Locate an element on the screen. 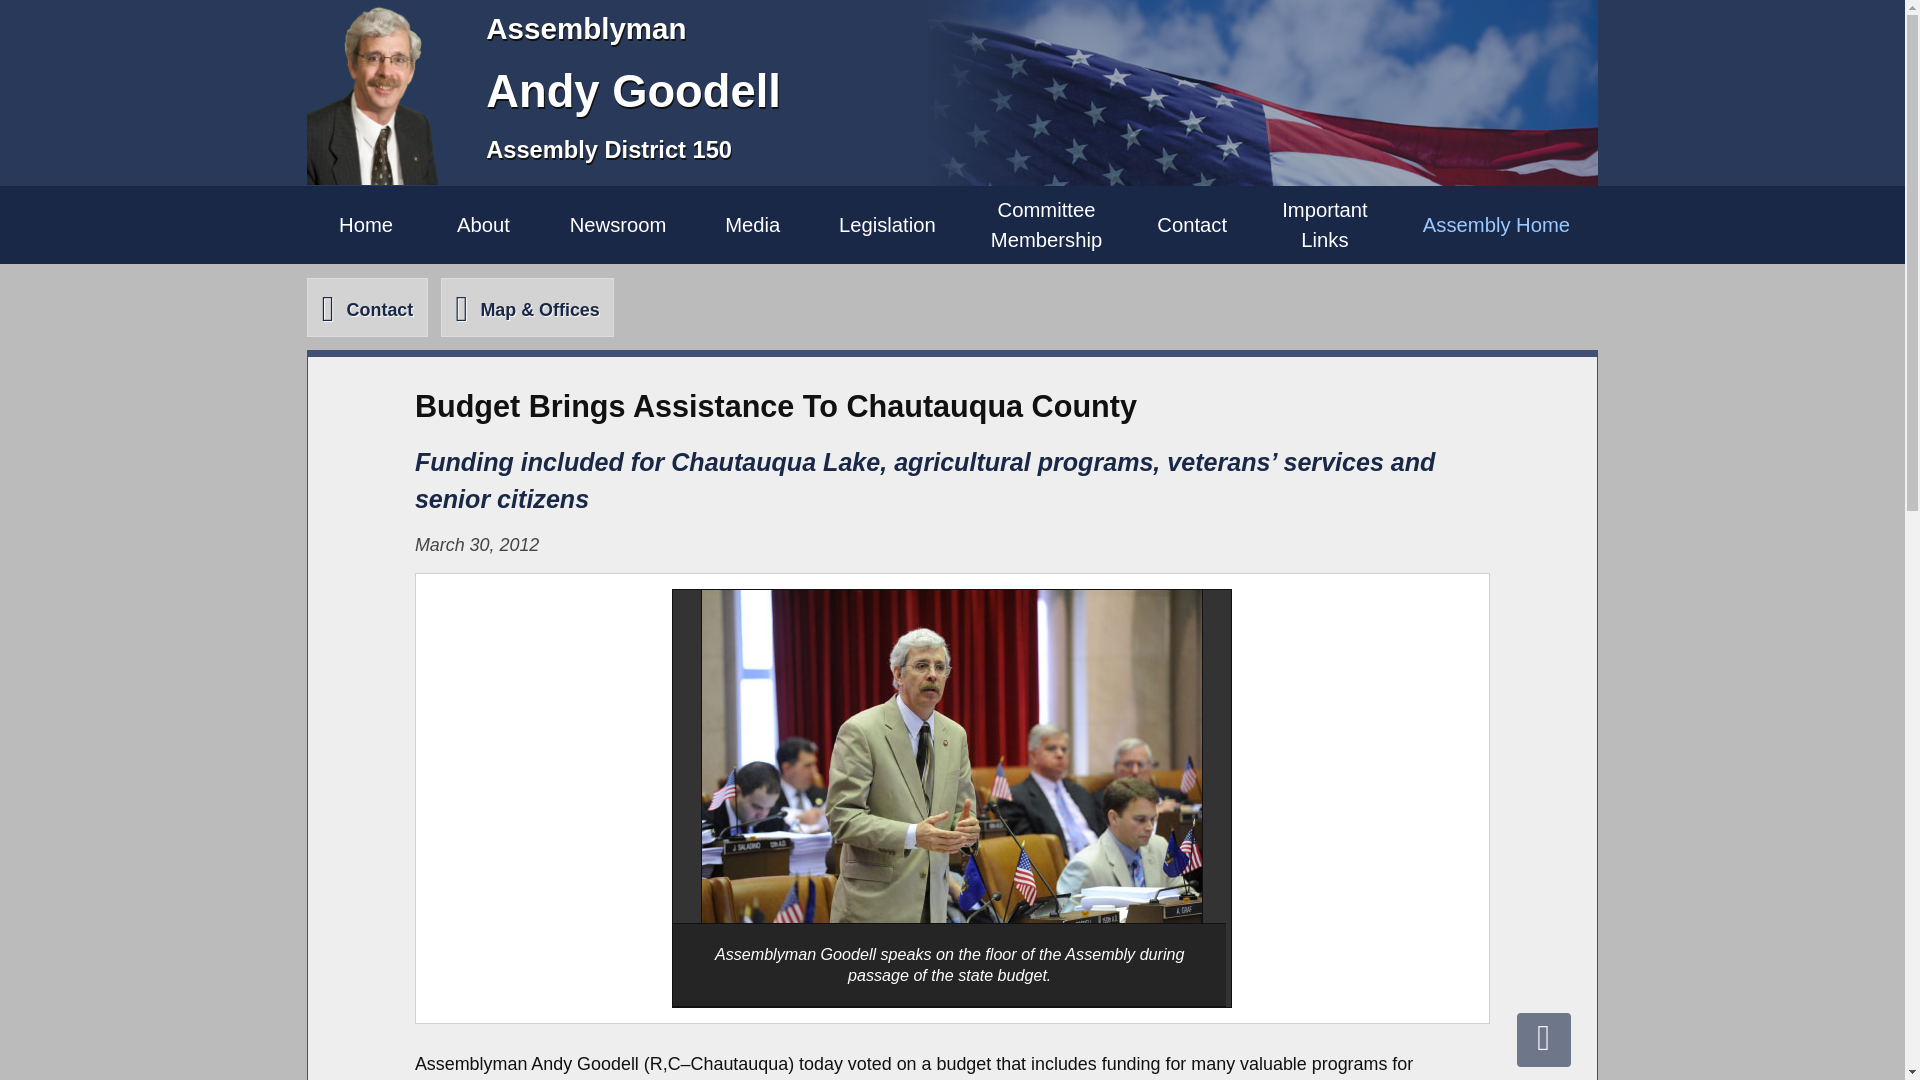 This screenshot has width=1920, height=1080. Newsroom is located at coordinates (617, 224).